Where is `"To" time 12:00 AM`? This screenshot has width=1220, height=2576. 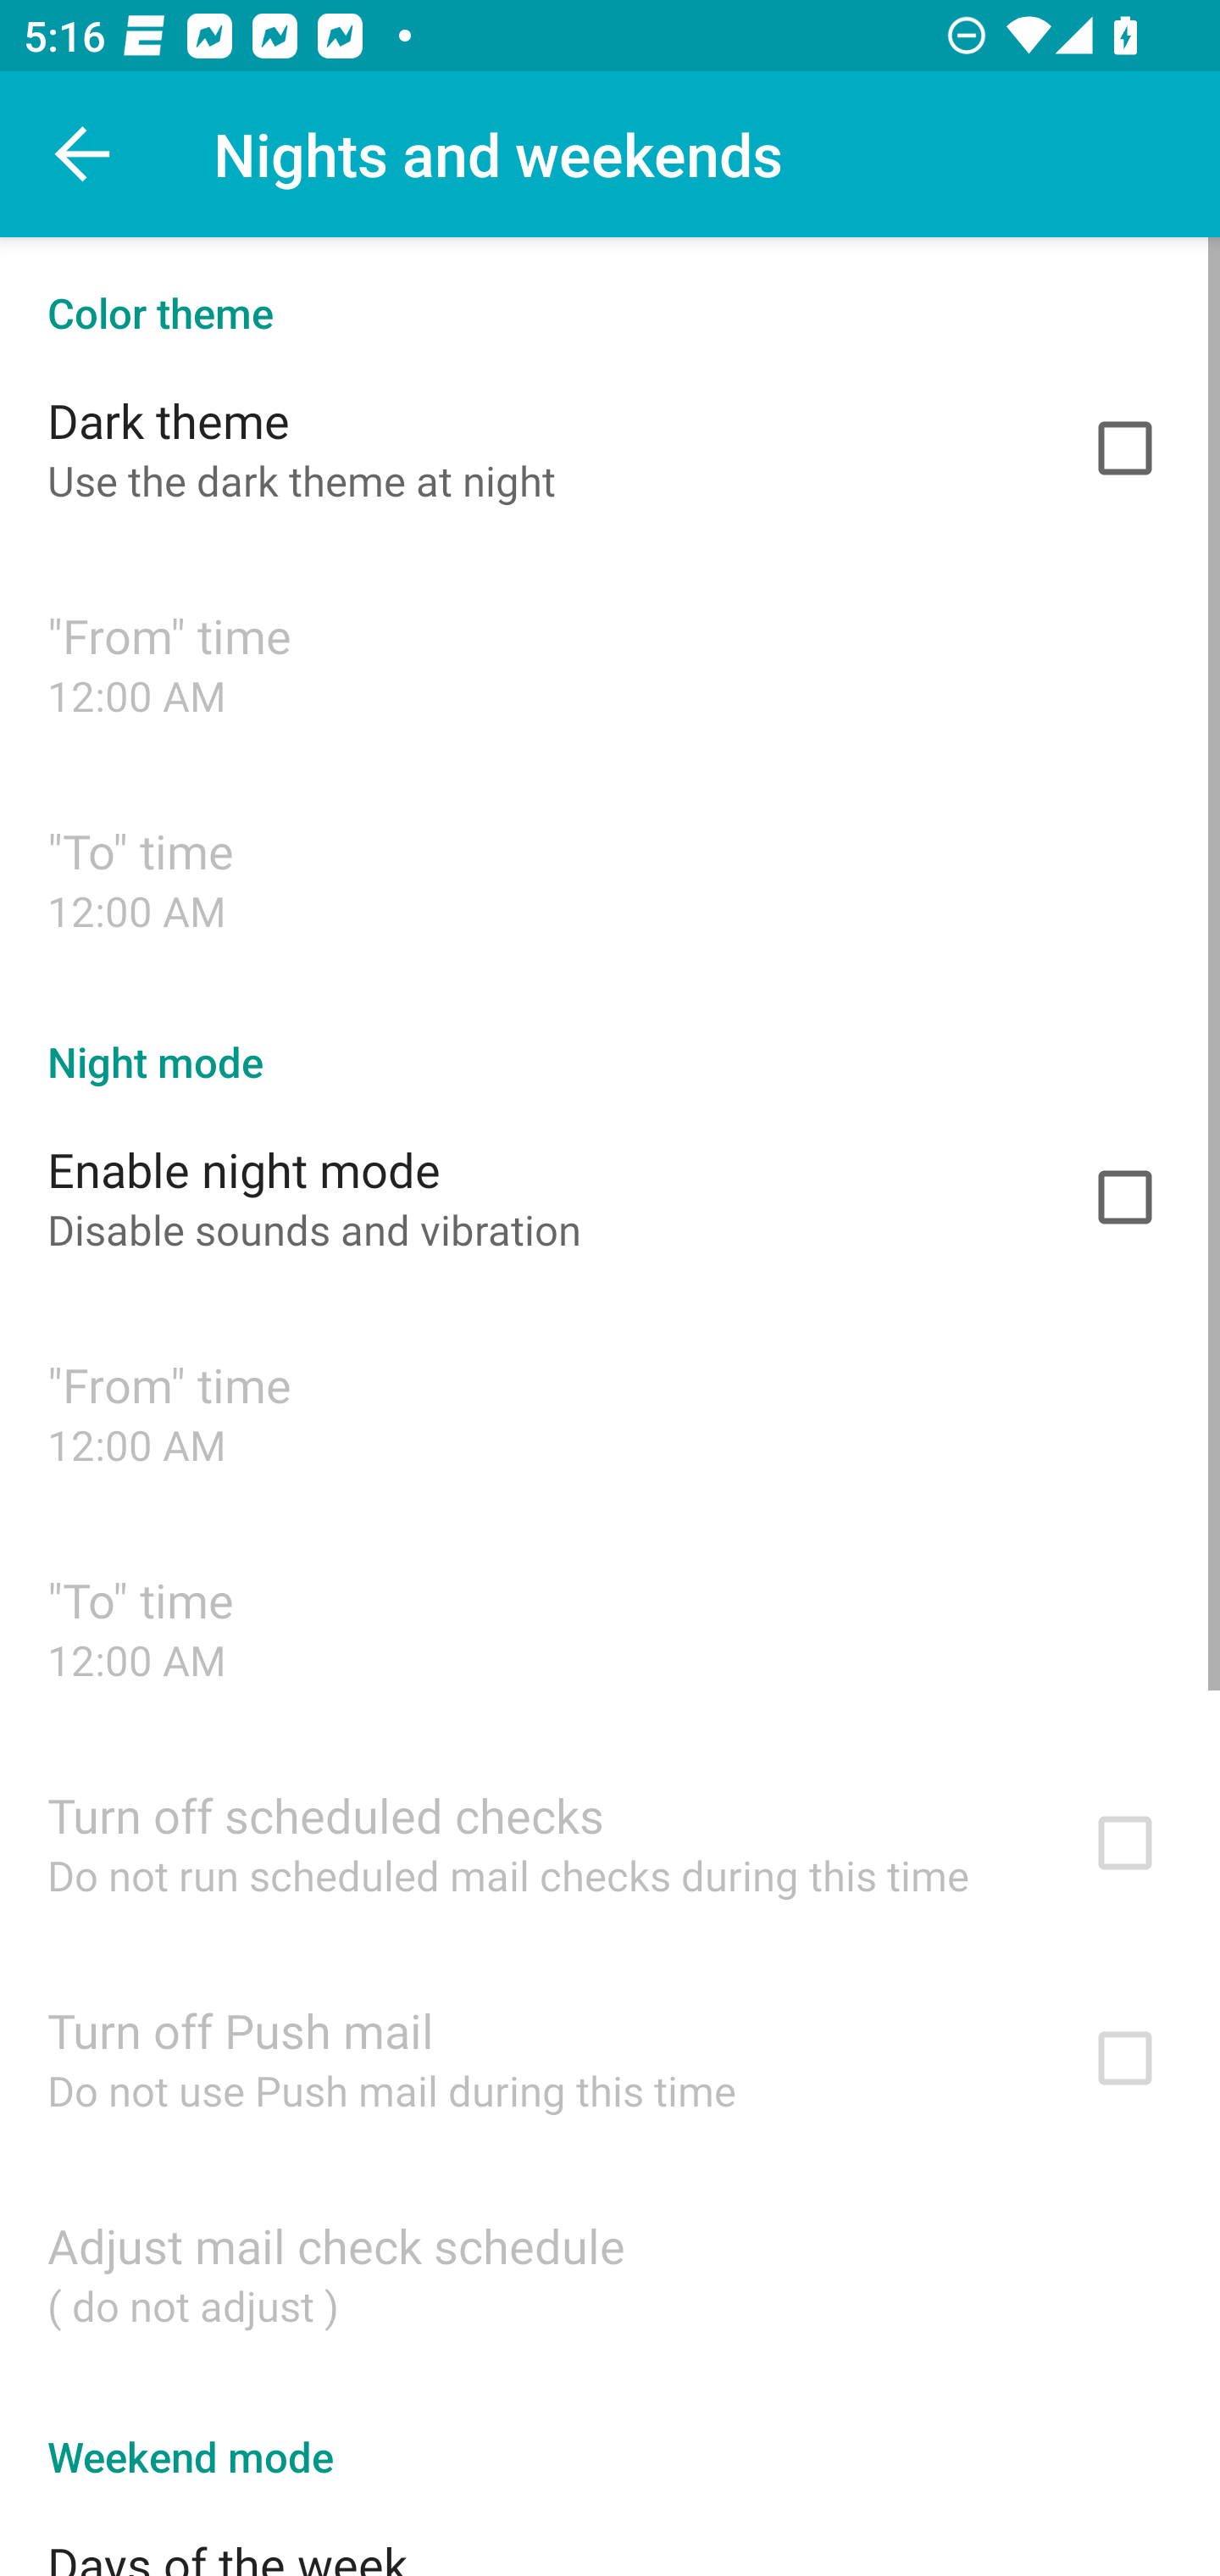
"To" time 12:00 AM is located at coordinates (610, 1627).